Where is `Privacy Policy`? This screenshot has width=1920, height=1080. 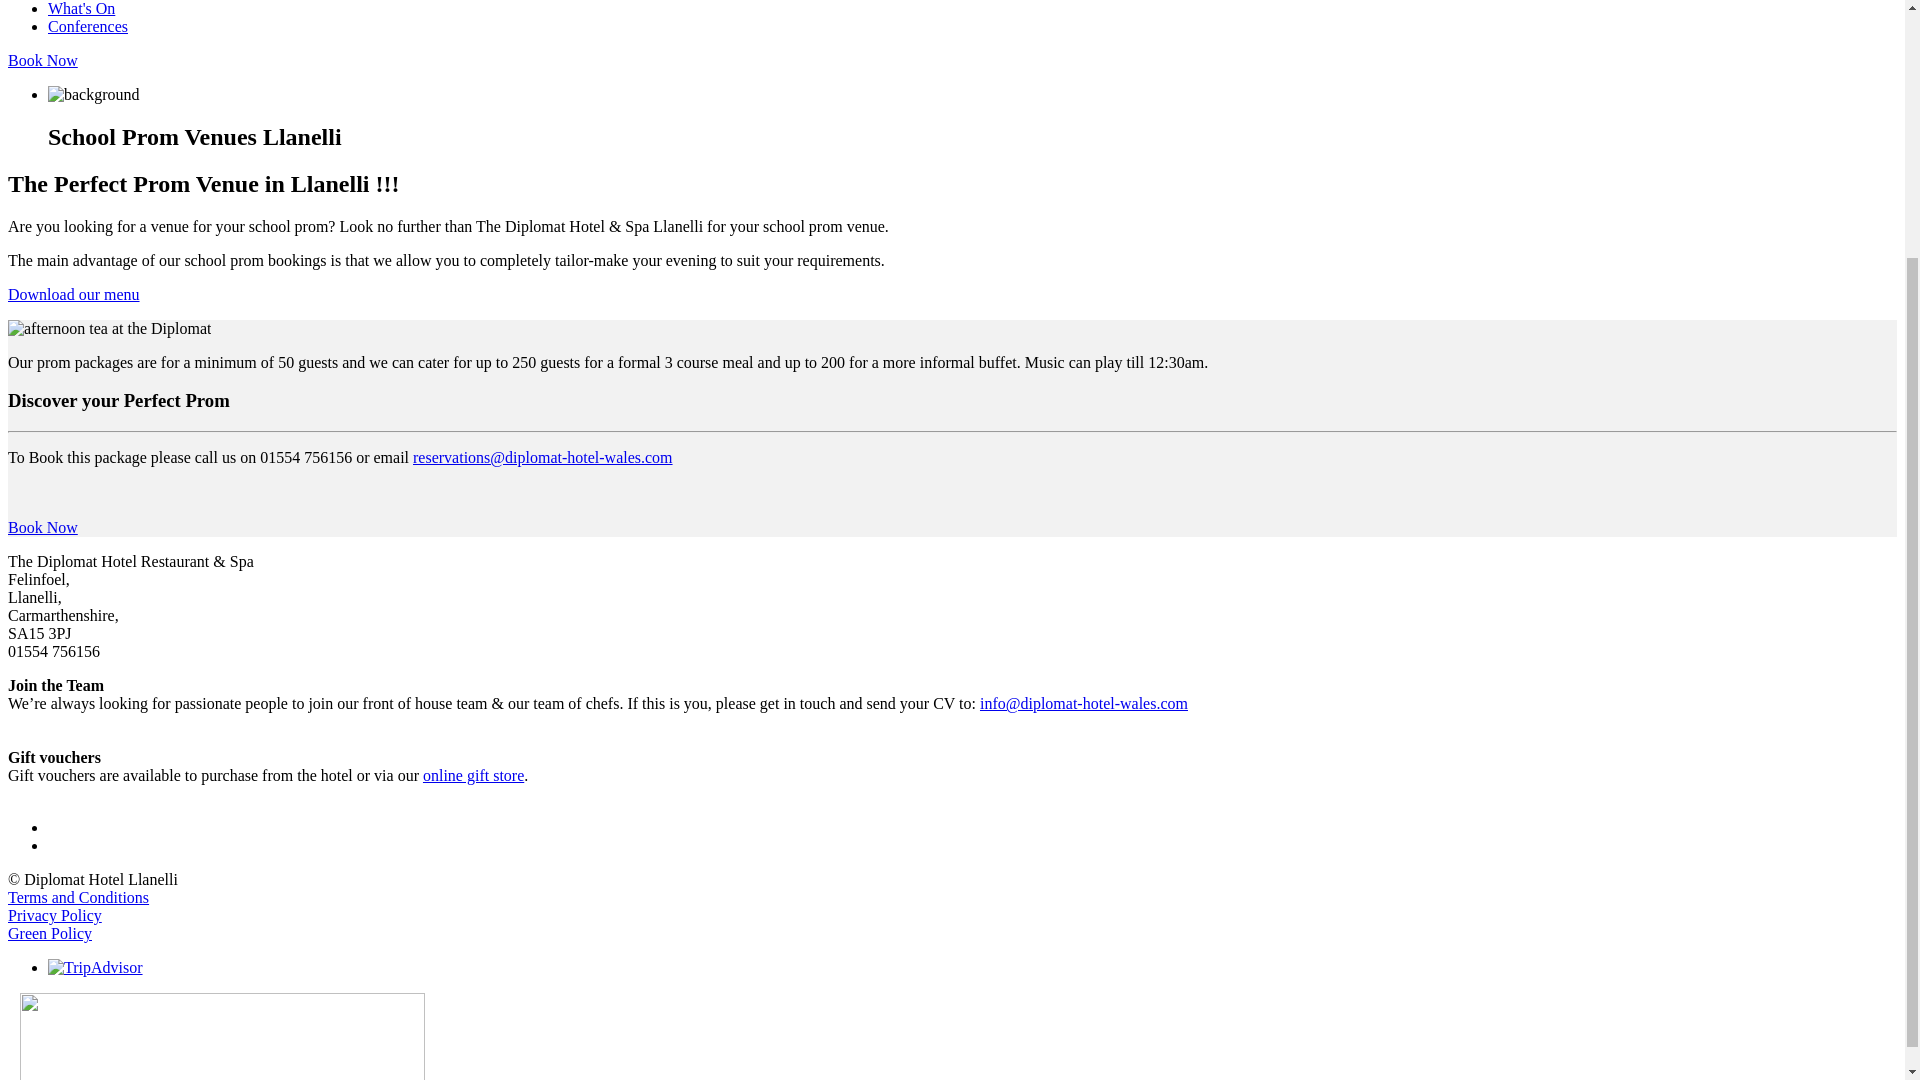 Privacy Policy is located at coordinates (54, 916).